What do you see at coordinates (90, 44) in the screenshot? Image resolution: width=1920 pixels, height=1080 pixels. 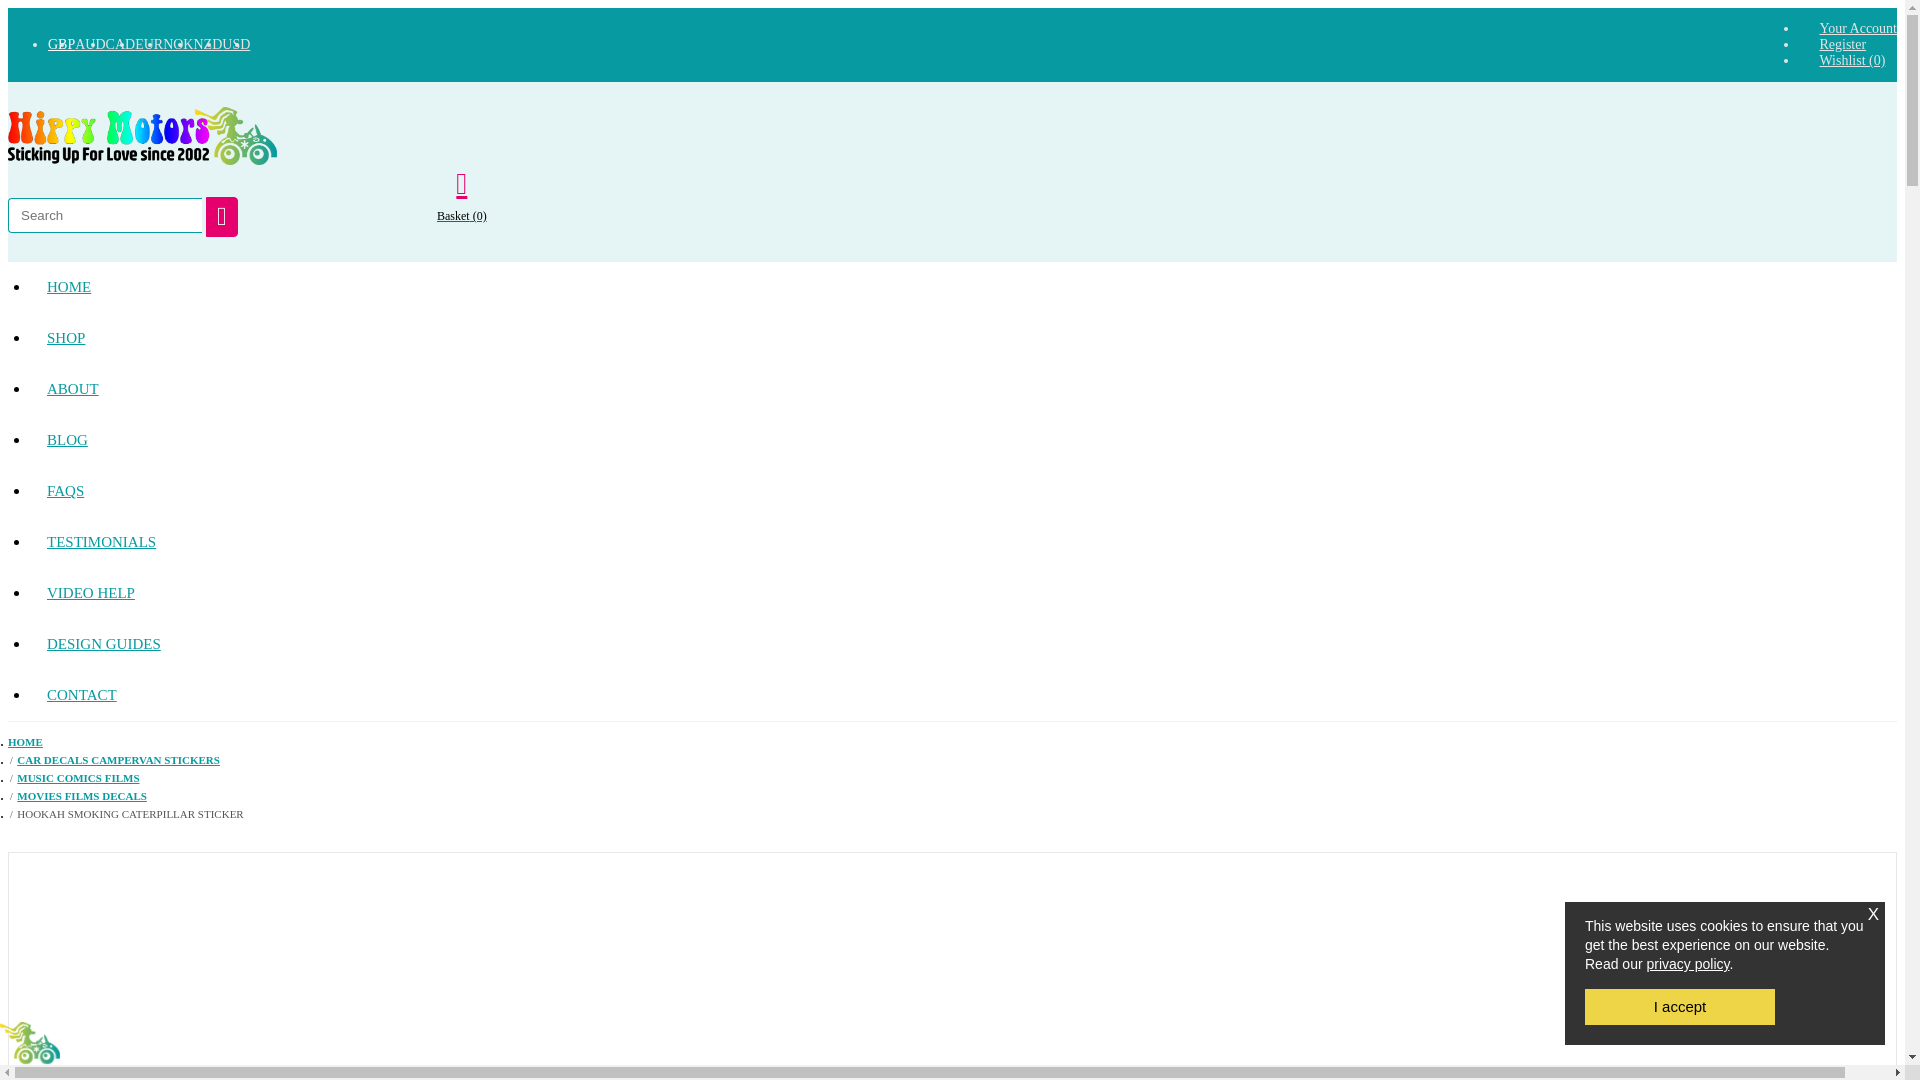 I see `AUD` at bounding box center [90, 44].